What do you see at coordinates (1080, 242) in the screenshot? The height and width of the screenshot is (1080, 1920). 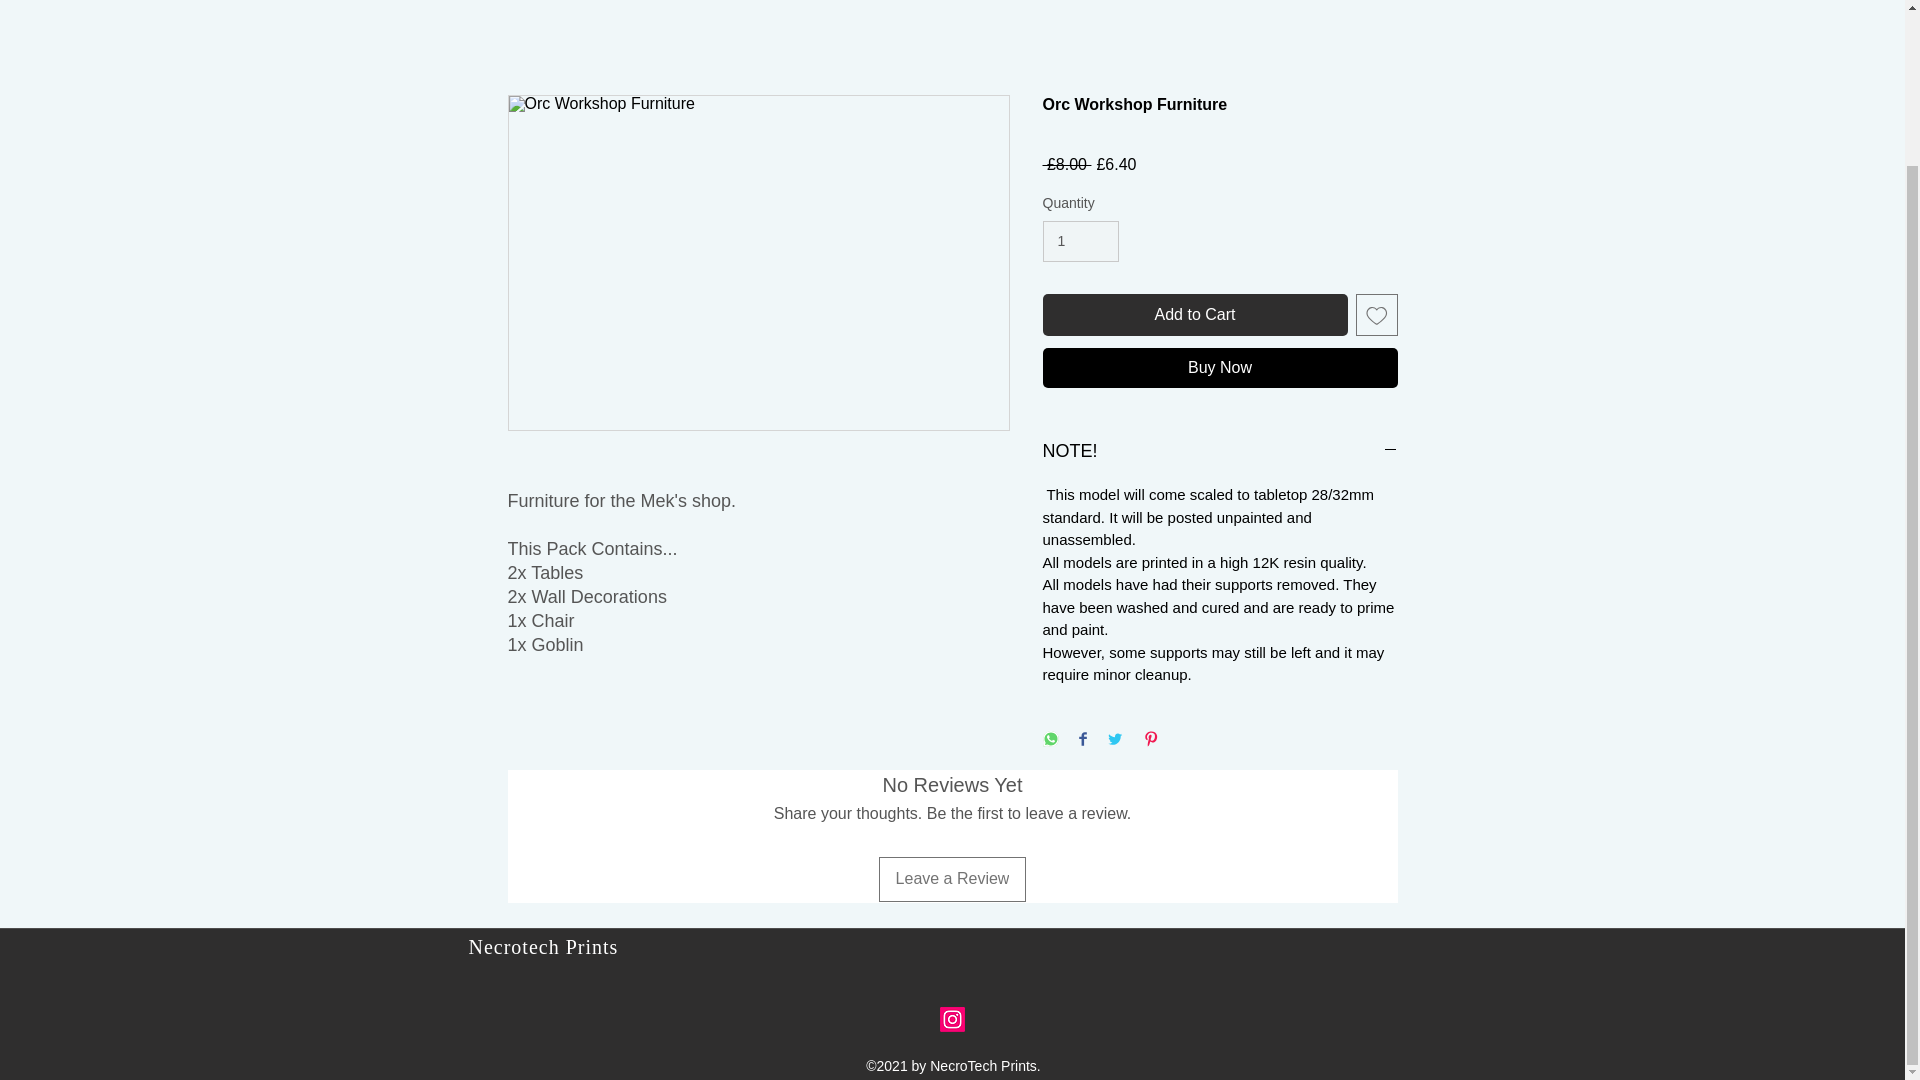 I see `1` at bounding box center [1080, 242].